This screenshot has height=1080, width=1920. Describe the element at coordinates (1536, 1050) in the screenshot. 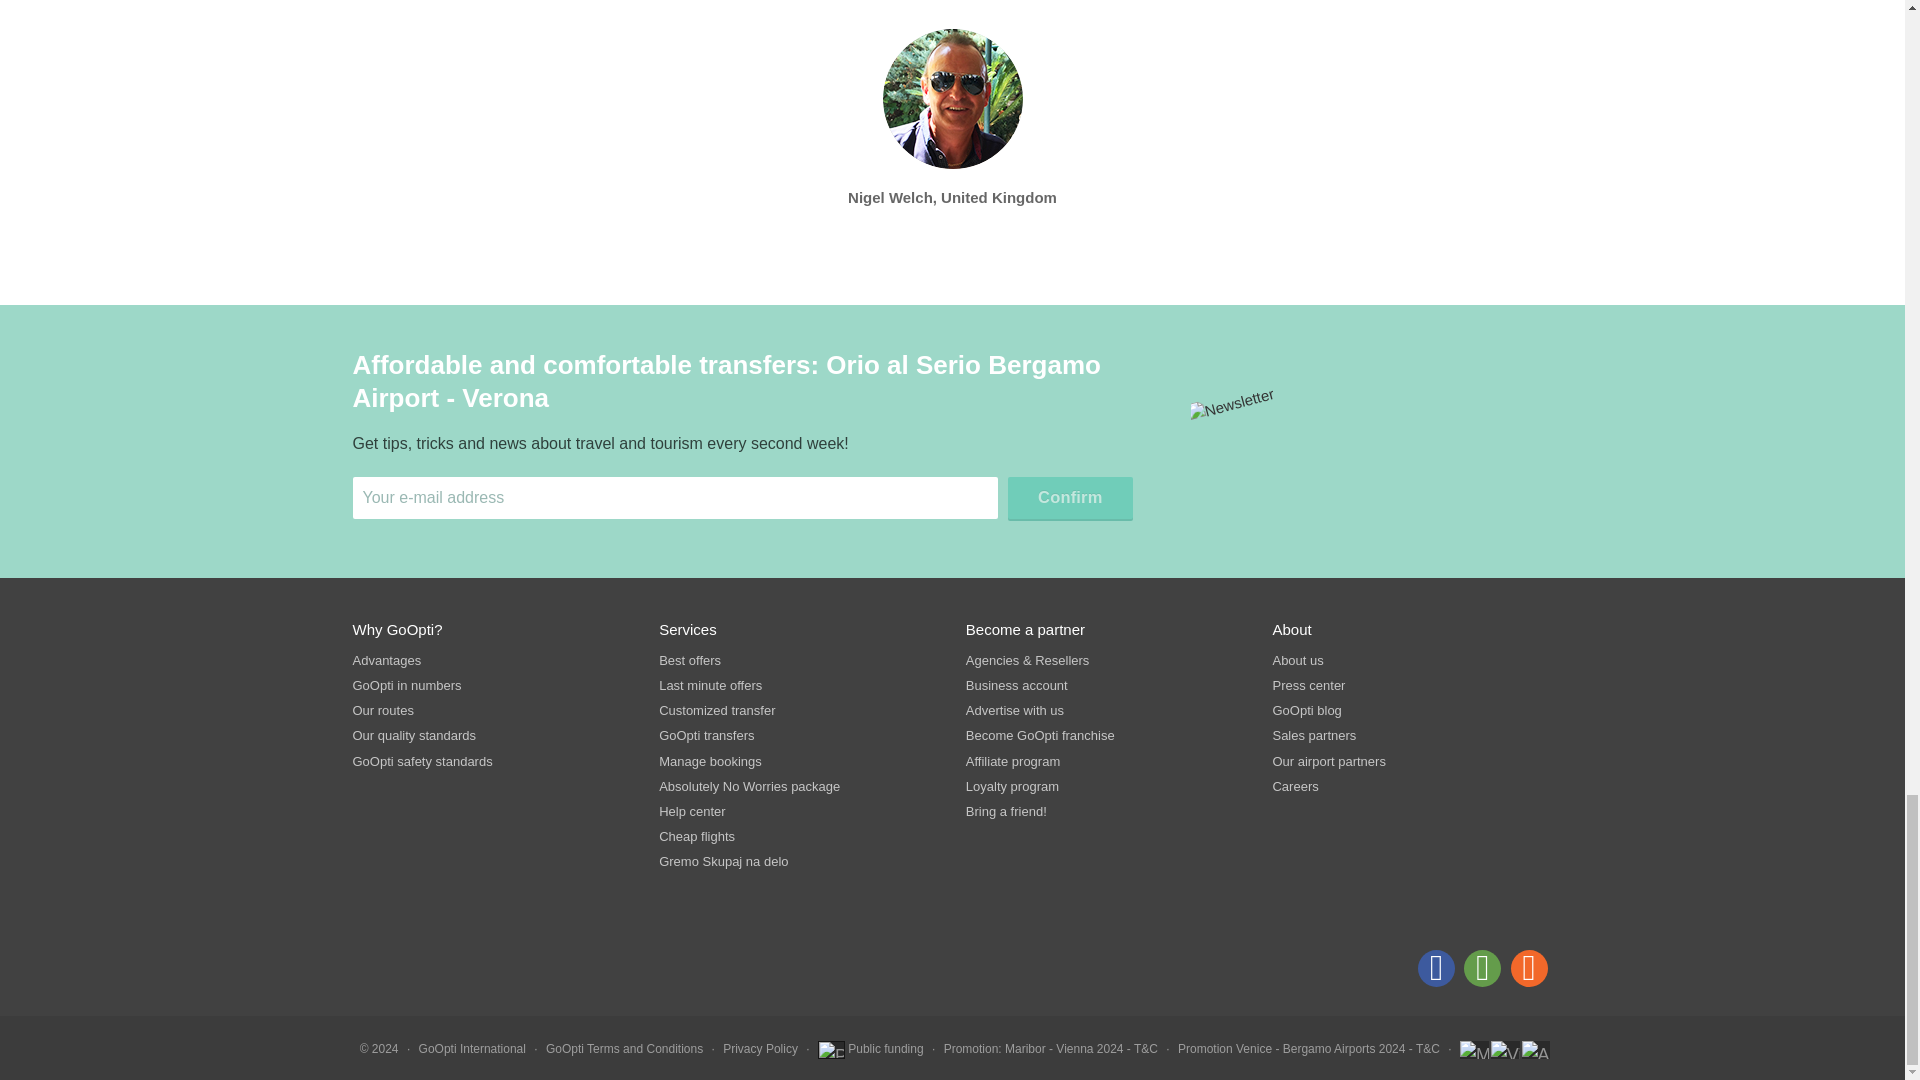

I see `American Express` at that location.